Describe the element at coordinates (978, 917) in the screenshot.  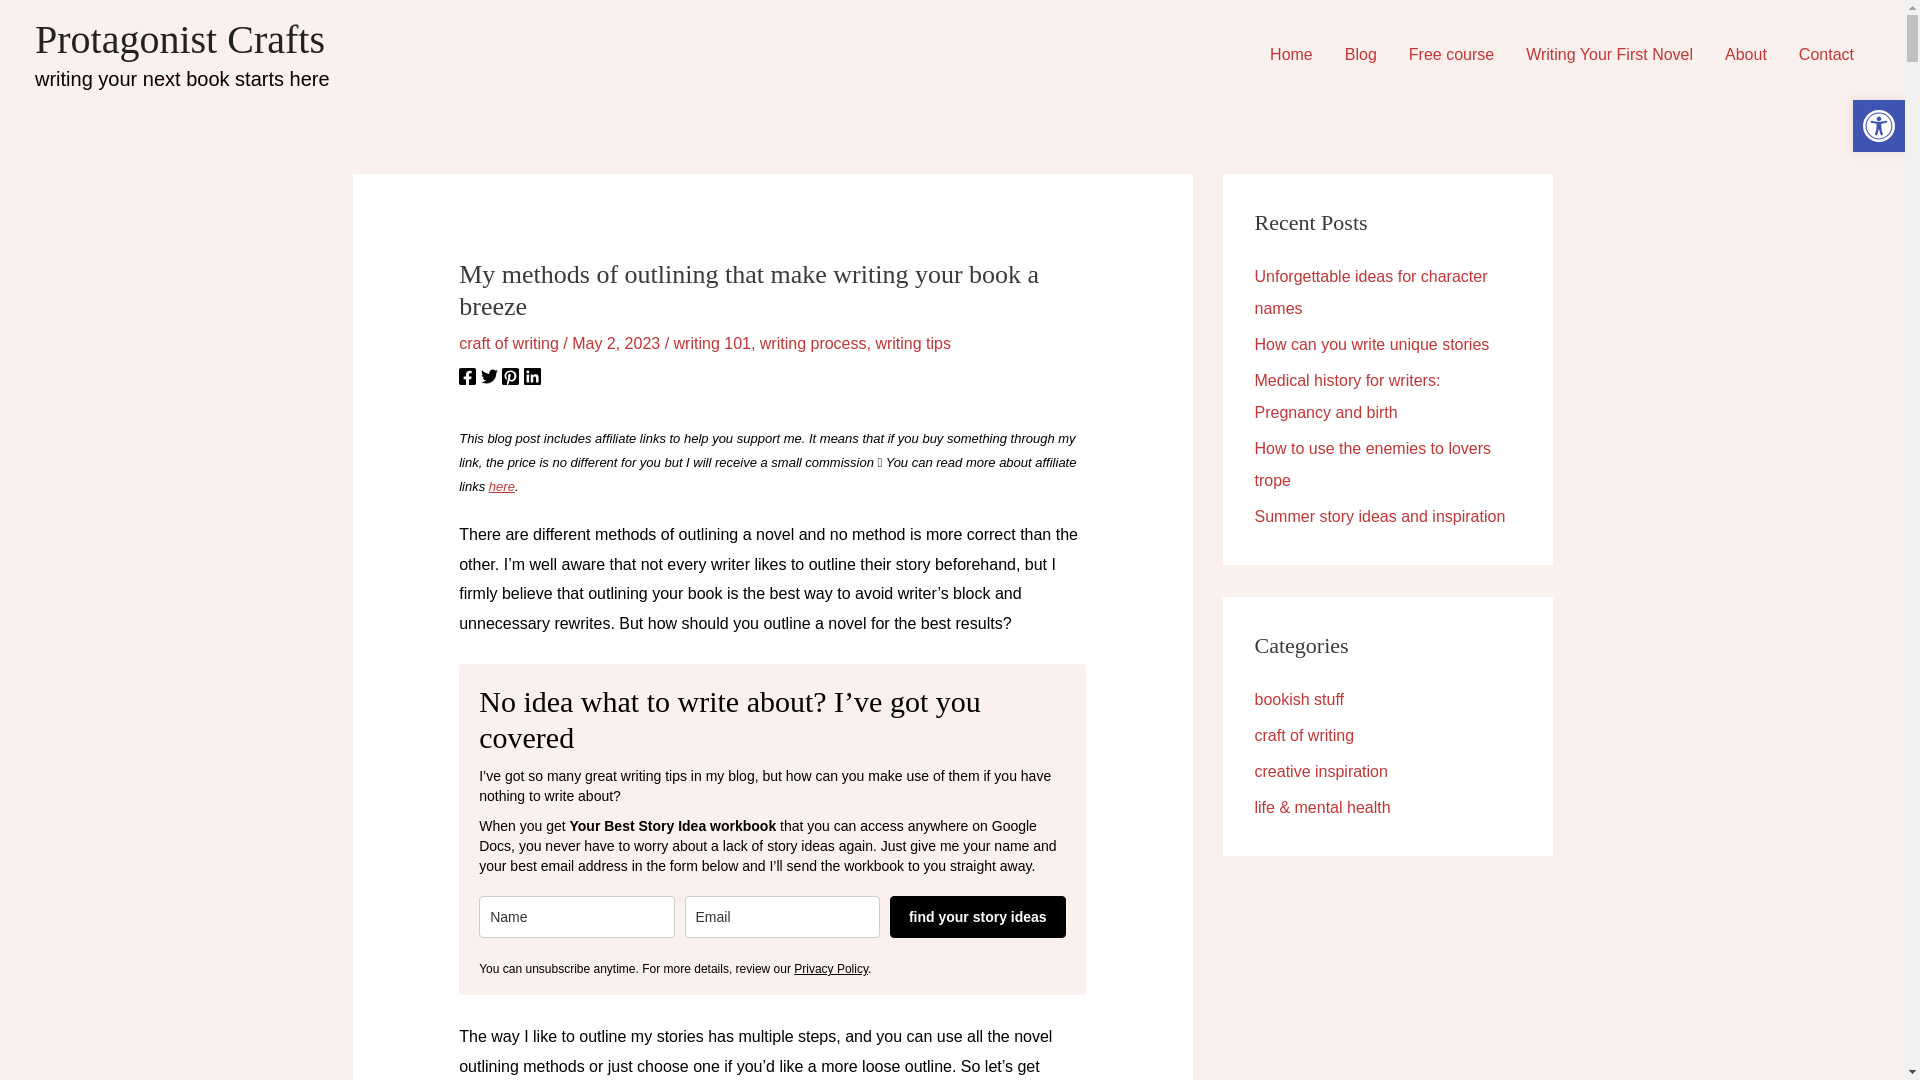
I see `find your story ideas` at that location.